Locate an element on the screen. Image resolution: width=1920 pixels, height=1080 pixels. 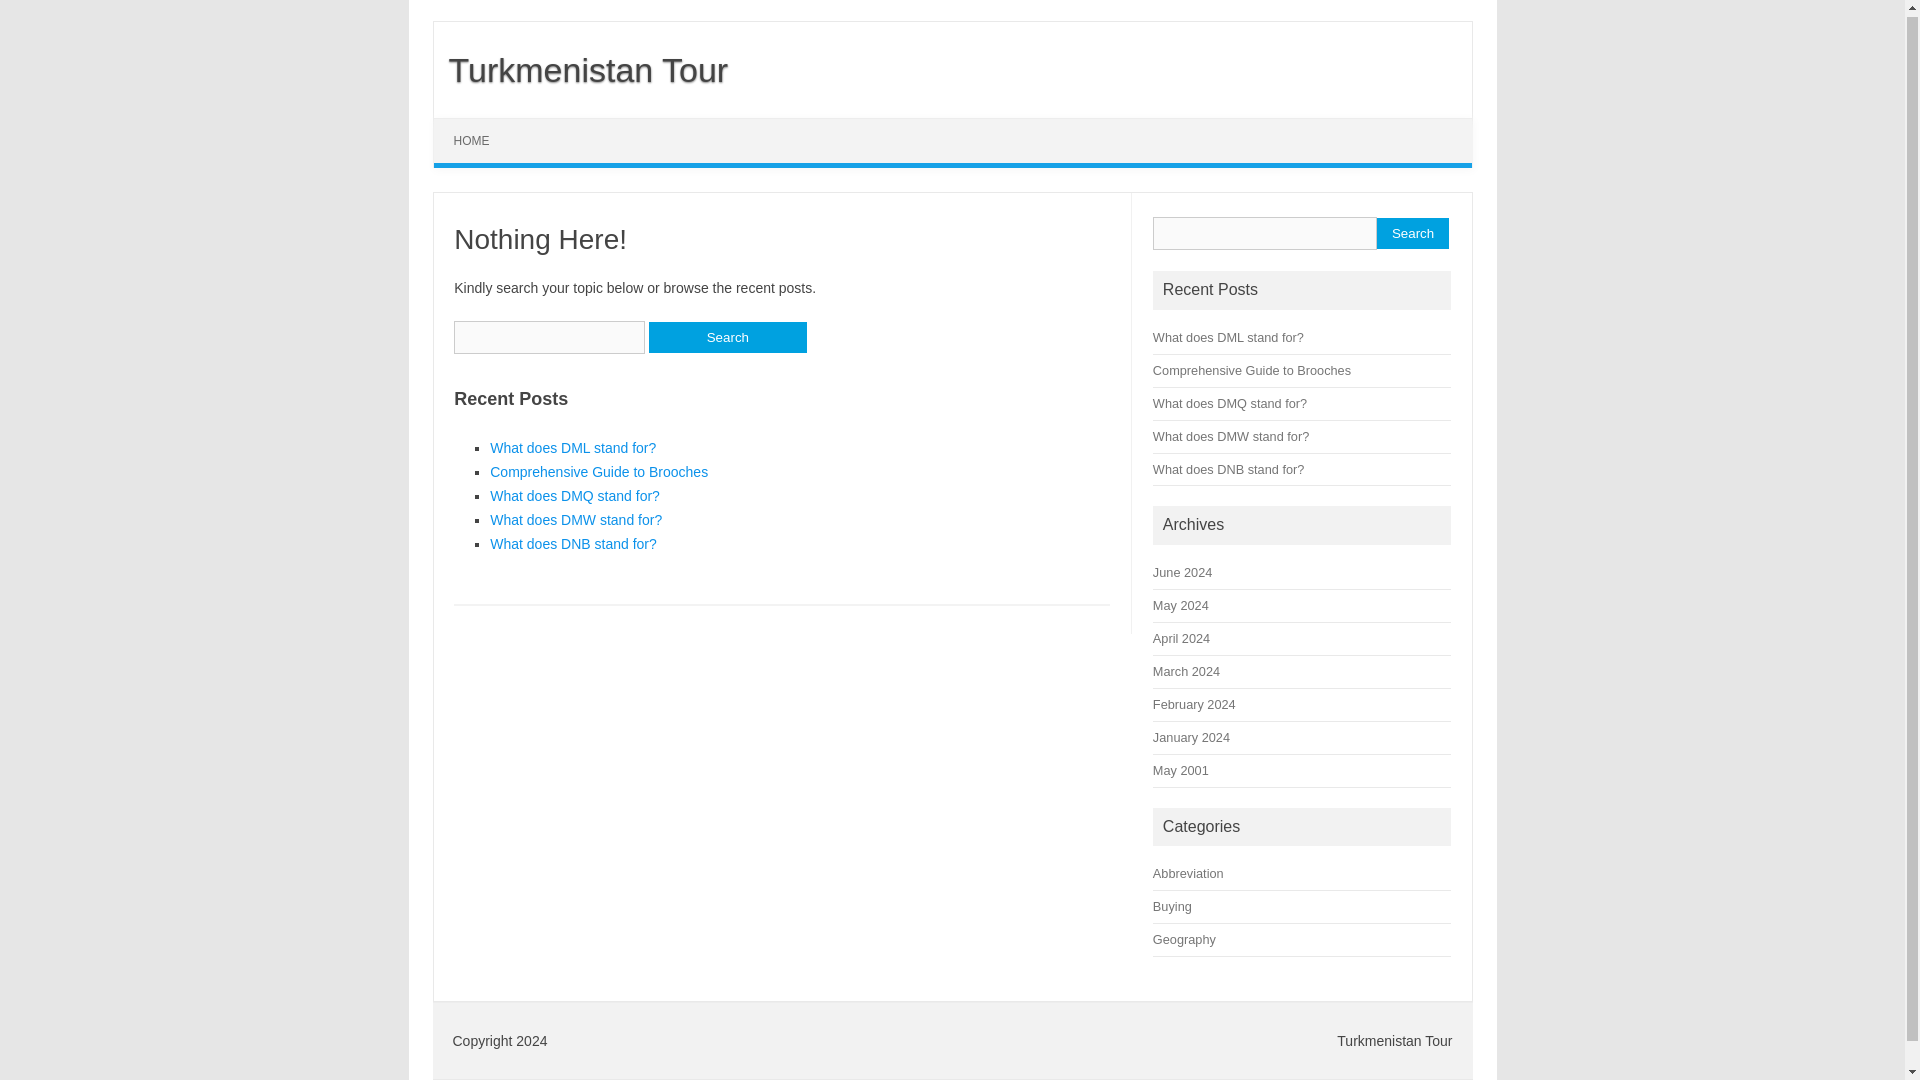
Comprehensive Guide to Brooches is located at coordinates (598, 472).